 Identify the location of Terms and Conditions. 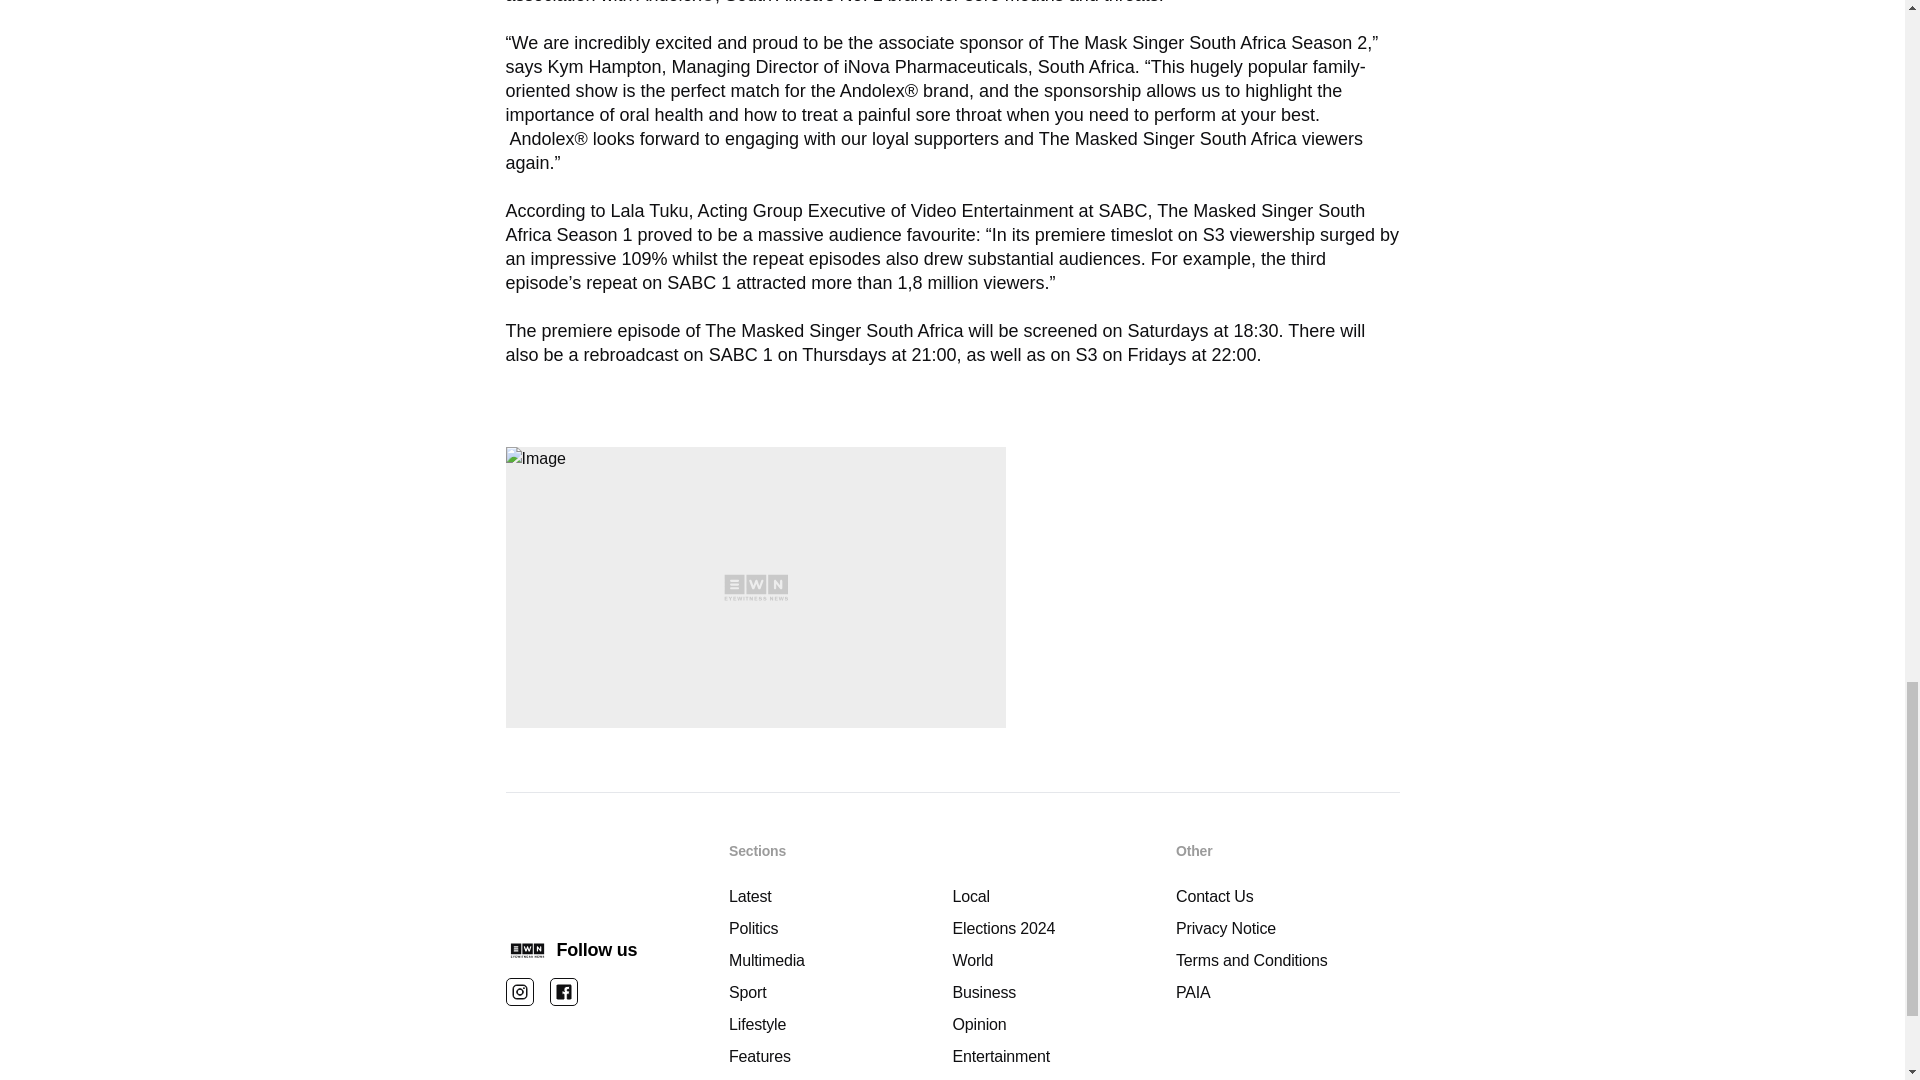
(1287, 961).